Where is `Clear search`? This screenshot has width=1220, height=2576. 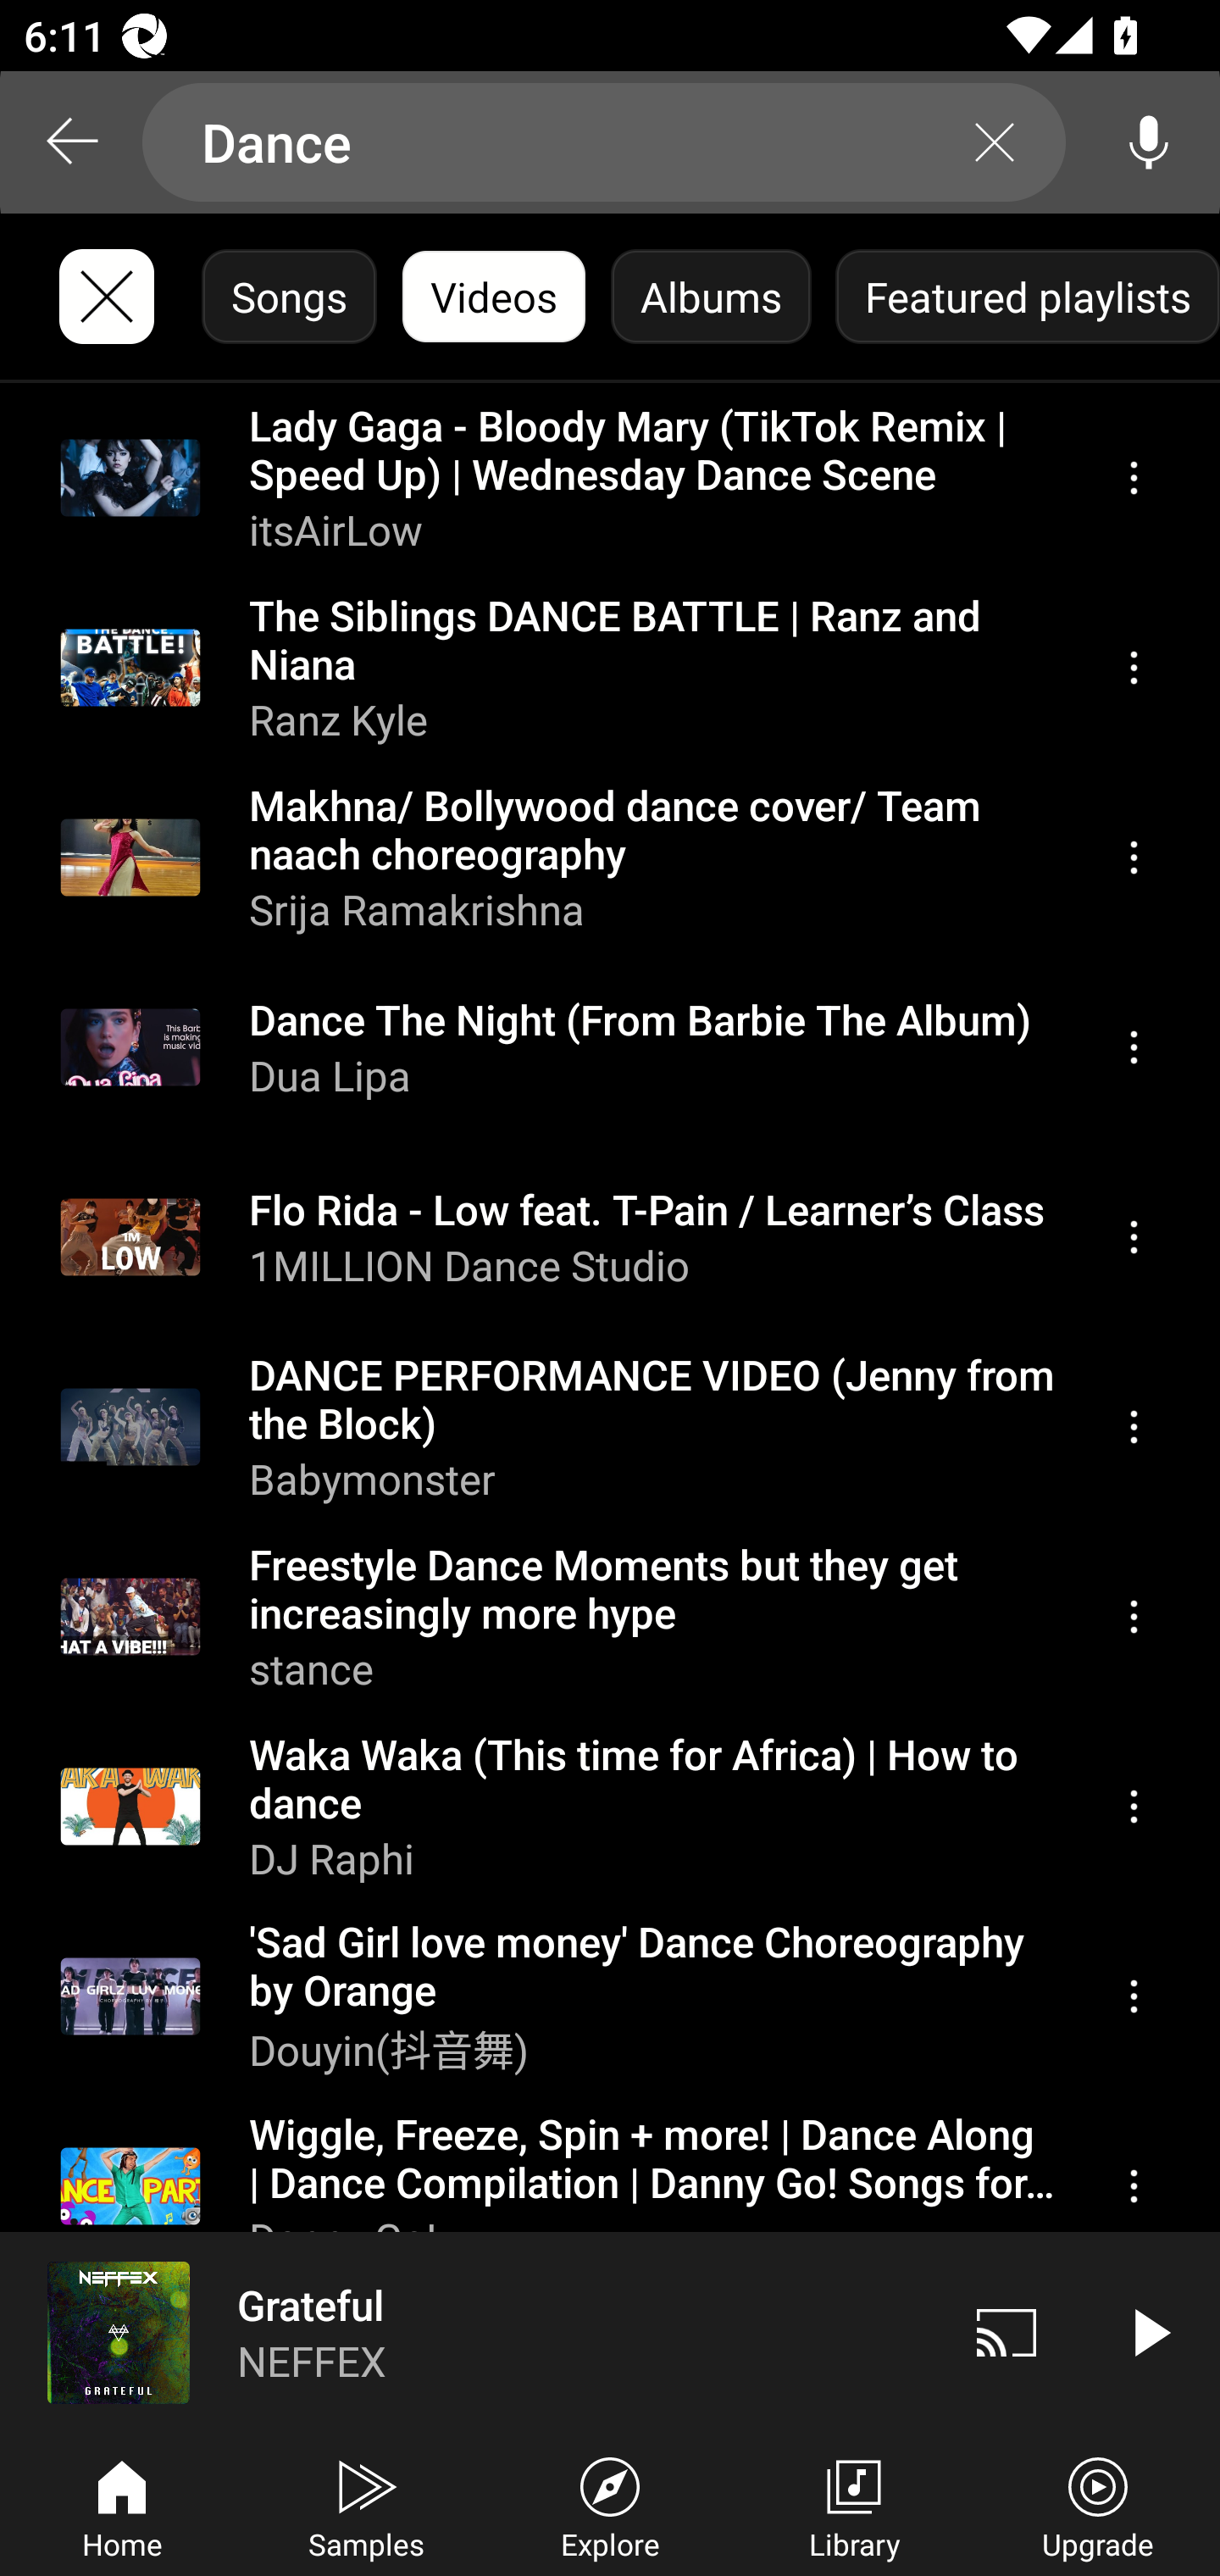
Clear search is located at coordinates (995, 142).